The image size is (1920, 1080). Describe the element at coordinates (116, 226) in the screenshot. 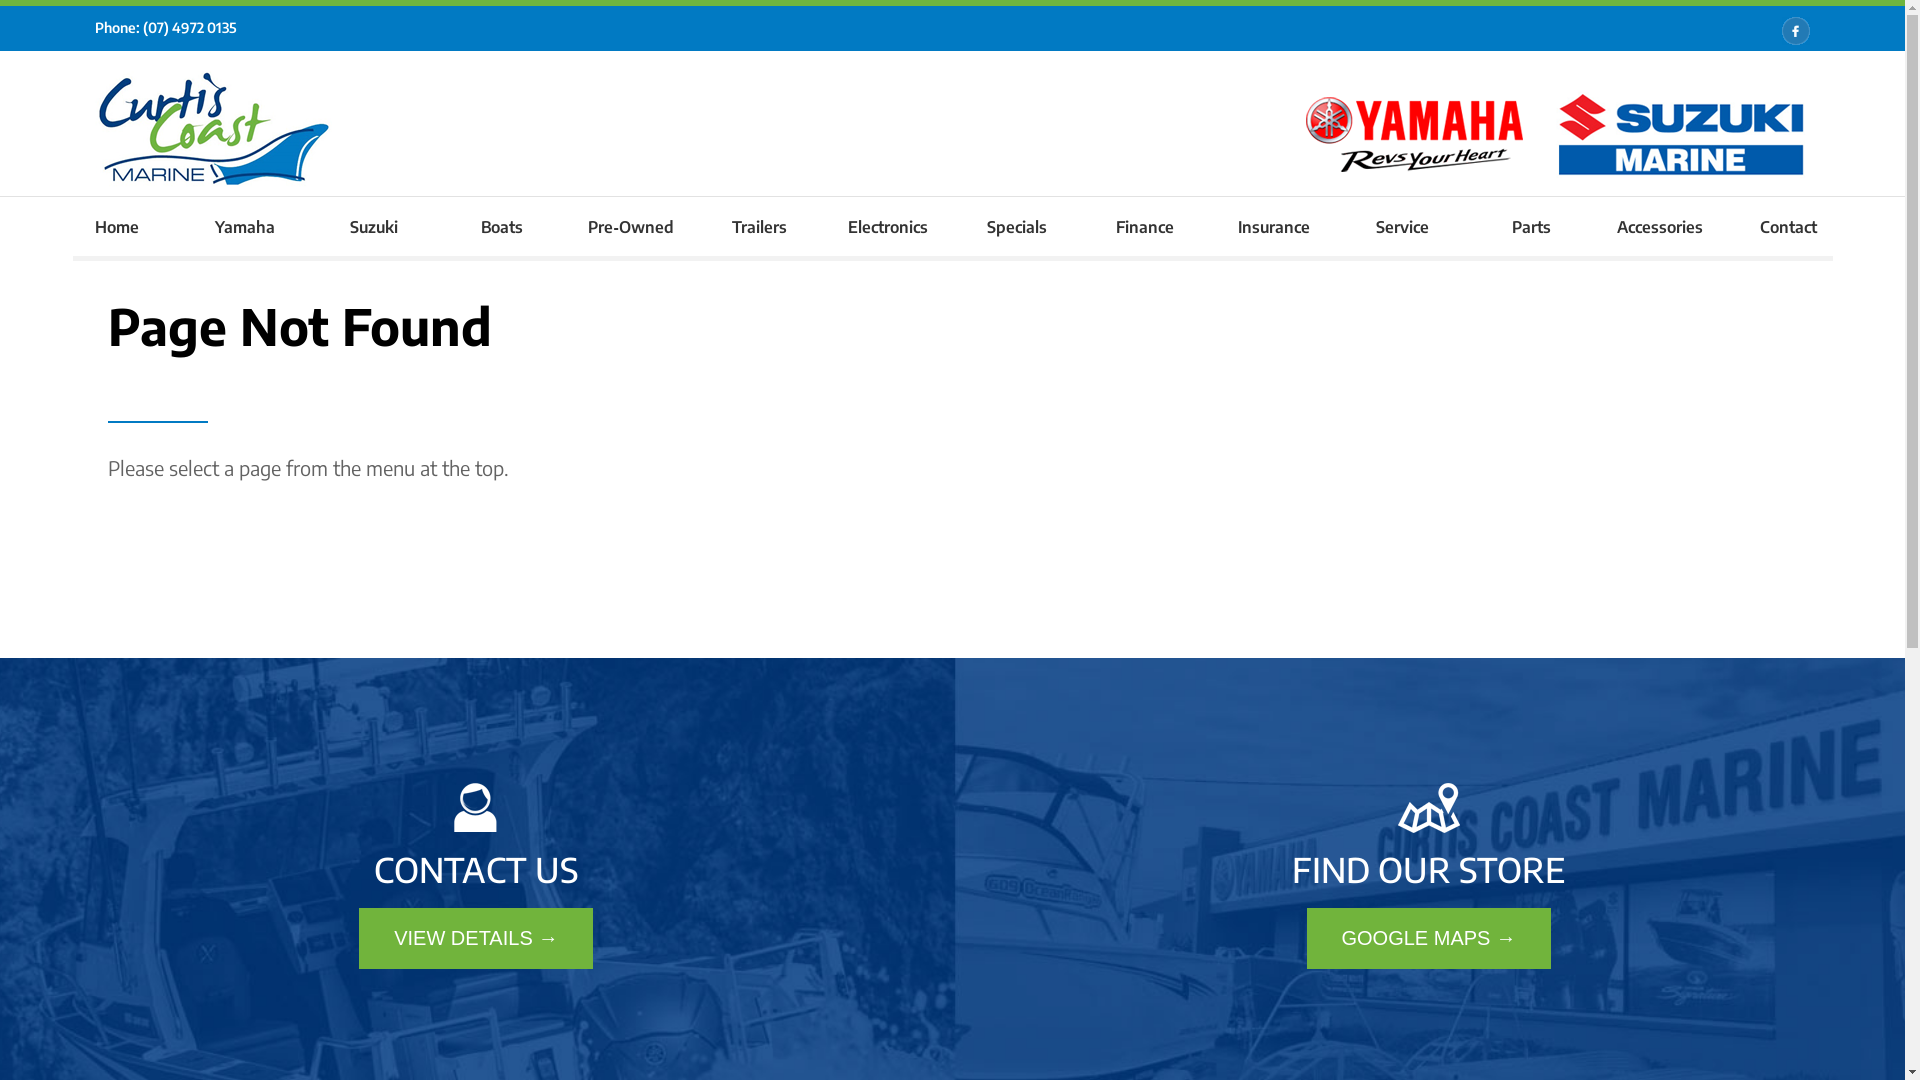

I see `Home` at that location.